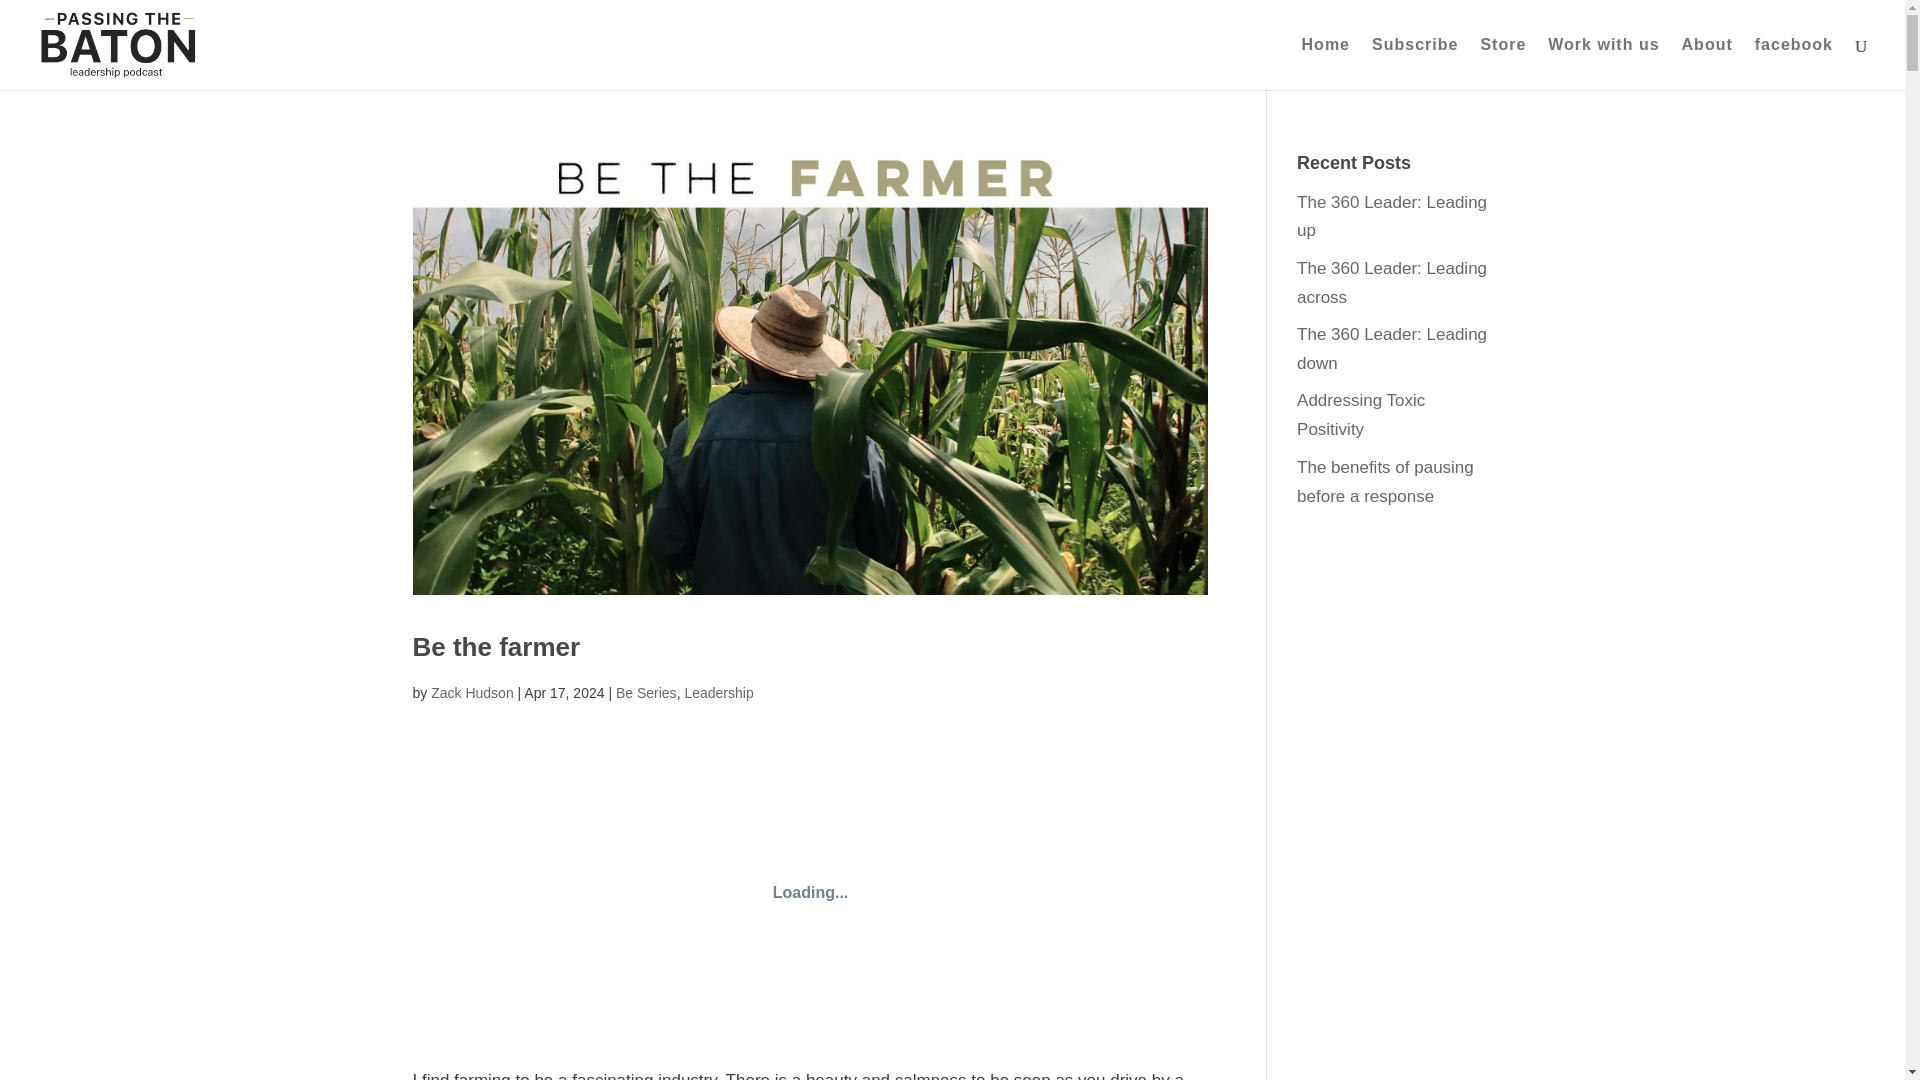 This screenshot has width=1920, height=1080. Describe the element at coordinates (646, 692) in the screenshot. I see `Be Series` at that location.